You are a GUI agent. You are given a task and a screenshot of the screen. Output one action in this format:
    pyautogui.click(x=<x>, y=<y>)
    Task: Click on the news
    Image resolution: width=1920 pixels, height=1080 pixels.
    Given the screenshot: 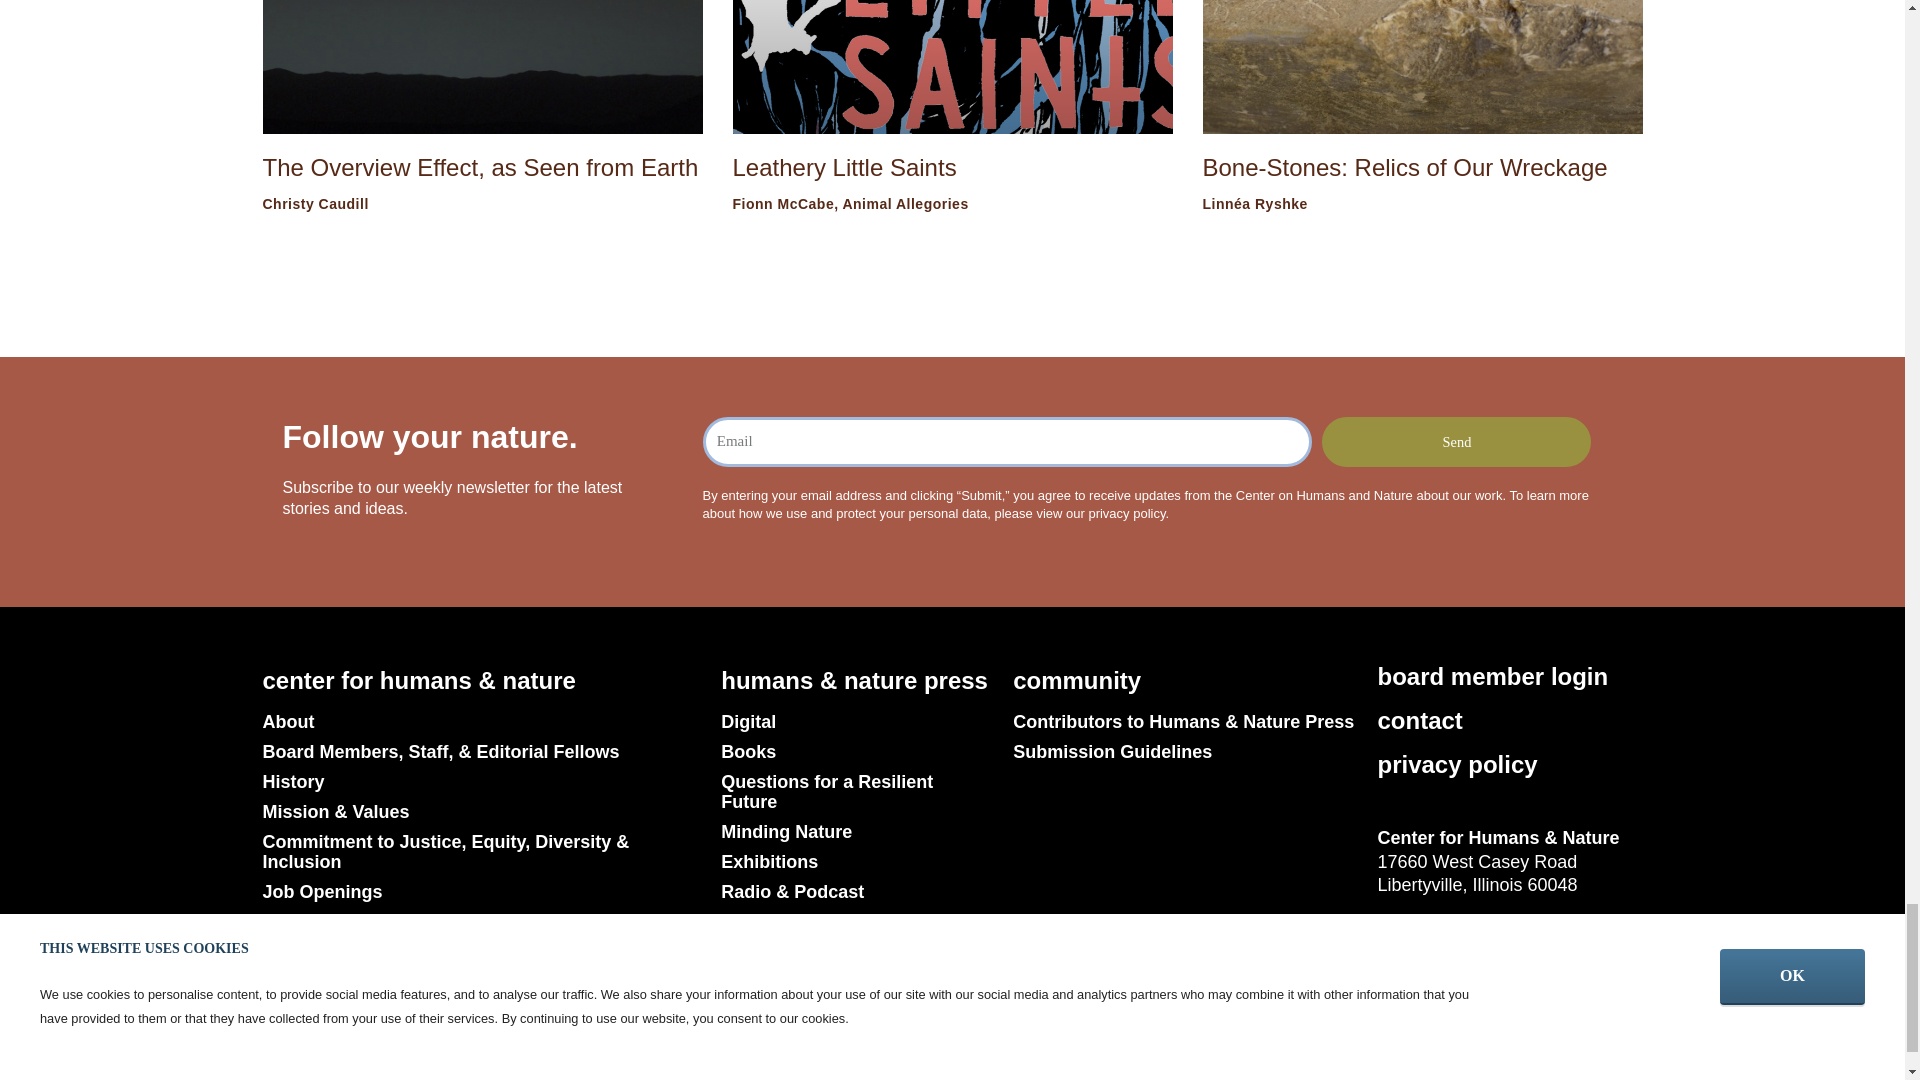 What is the action you would take?
    pyautogui.click(x=292, y=992)
    